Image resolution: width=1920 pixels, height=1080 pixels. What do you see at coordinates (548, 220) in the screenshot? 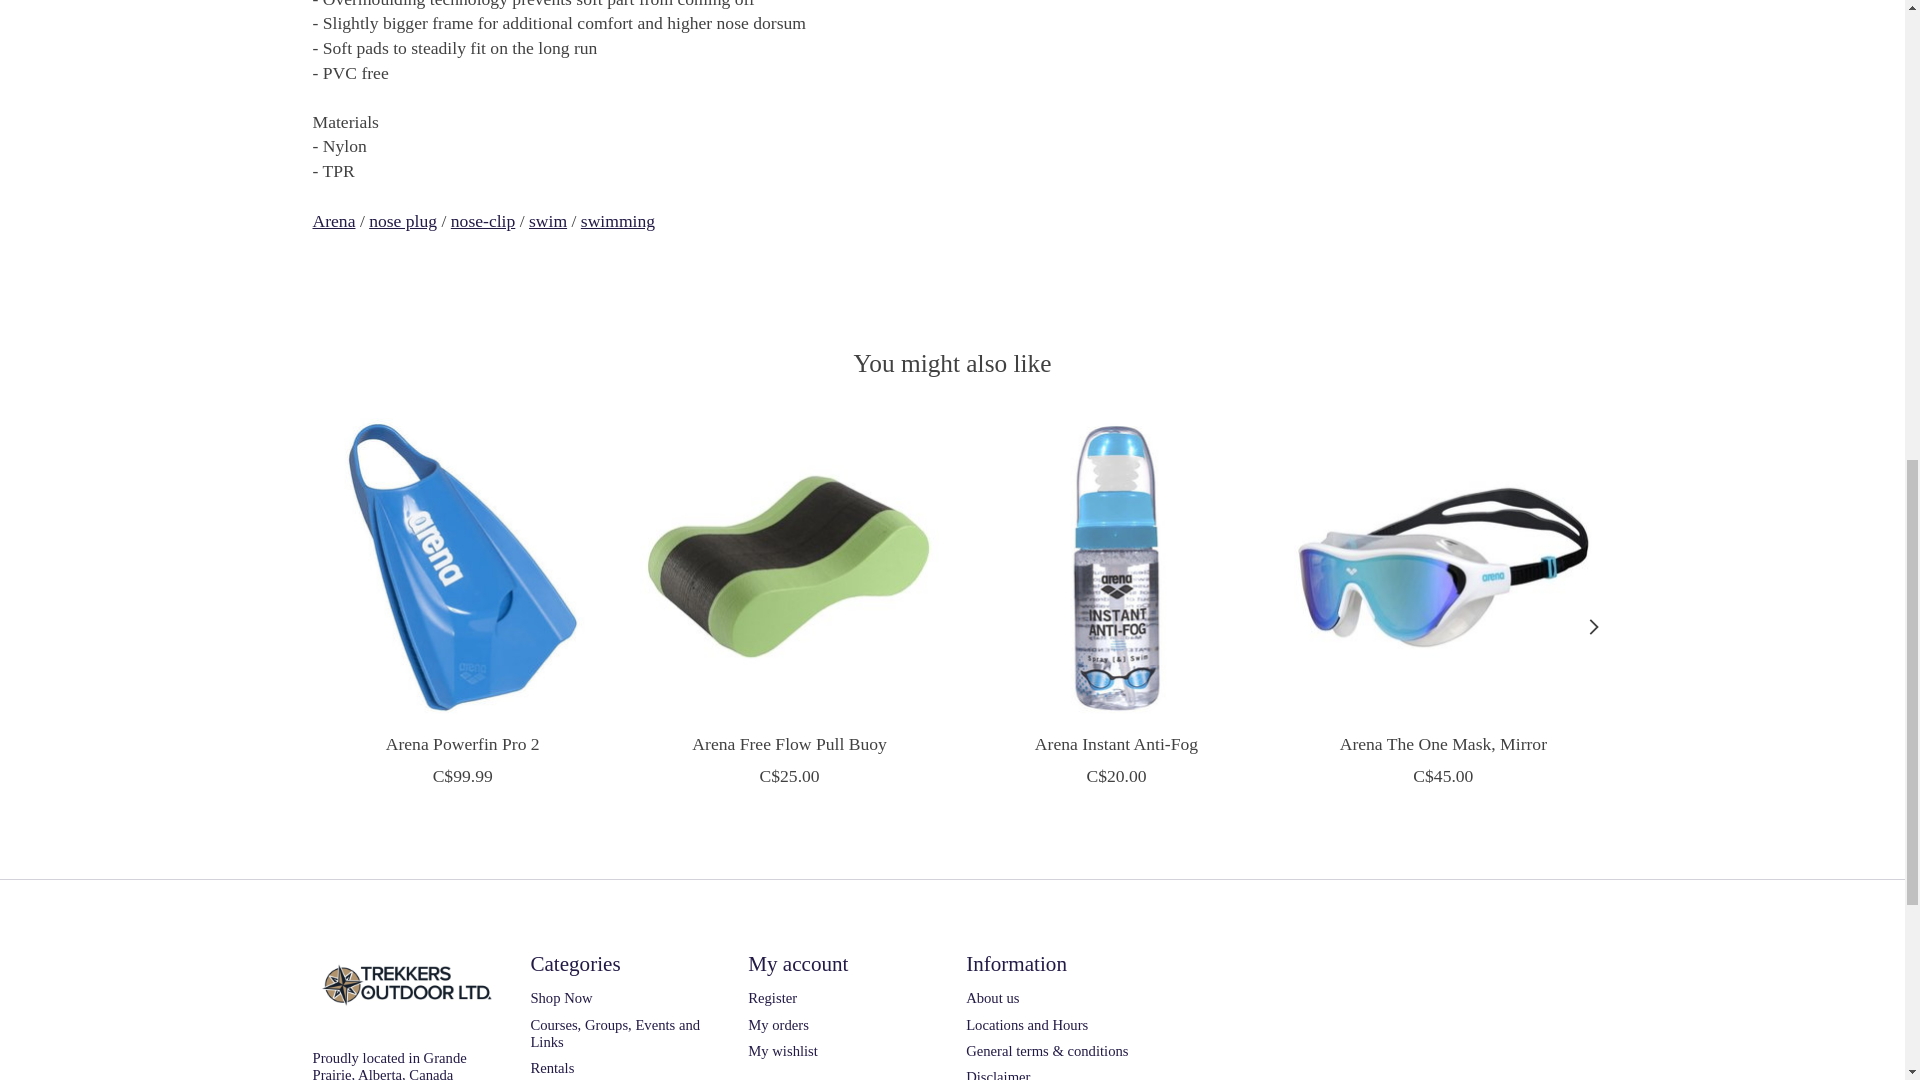
I see `swim` at bounding box center [548, 220].